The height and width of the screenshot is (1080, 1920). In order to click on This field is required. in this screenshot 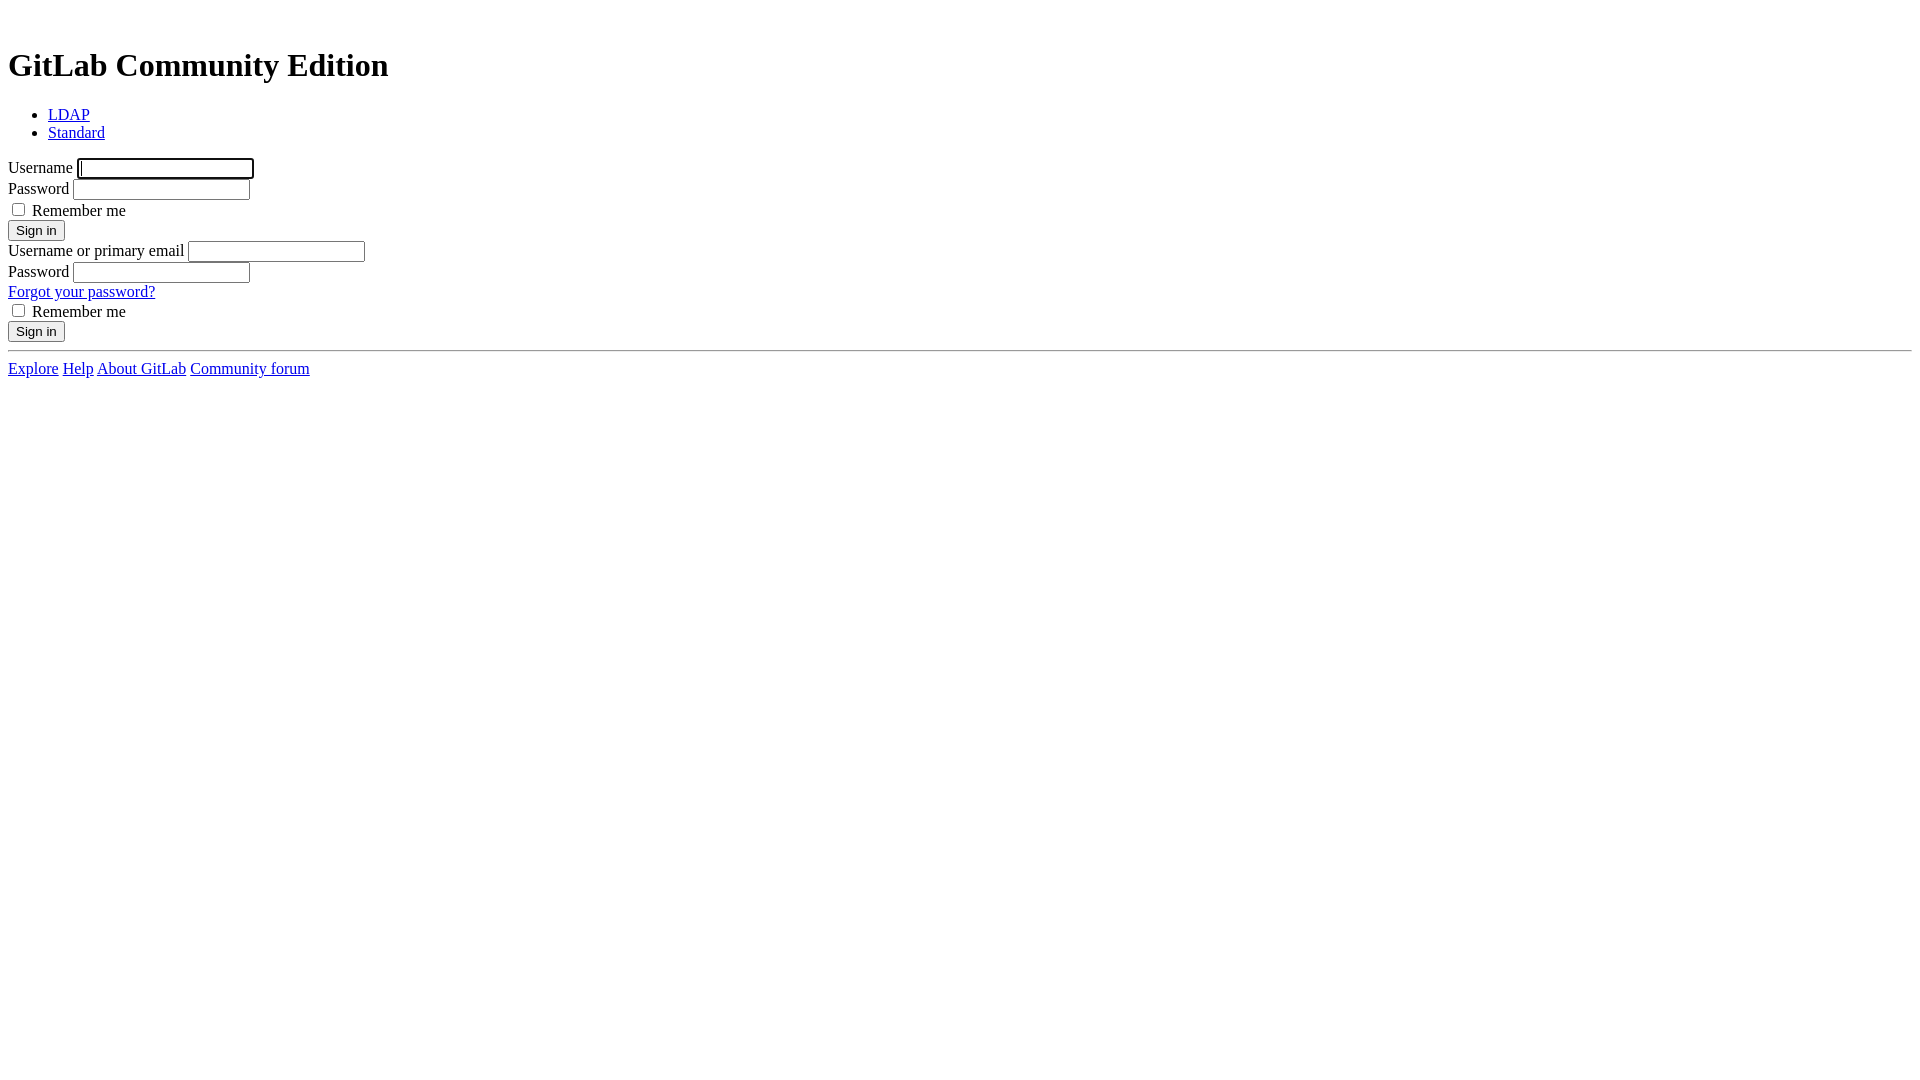, I will do `click(166, 168)`.